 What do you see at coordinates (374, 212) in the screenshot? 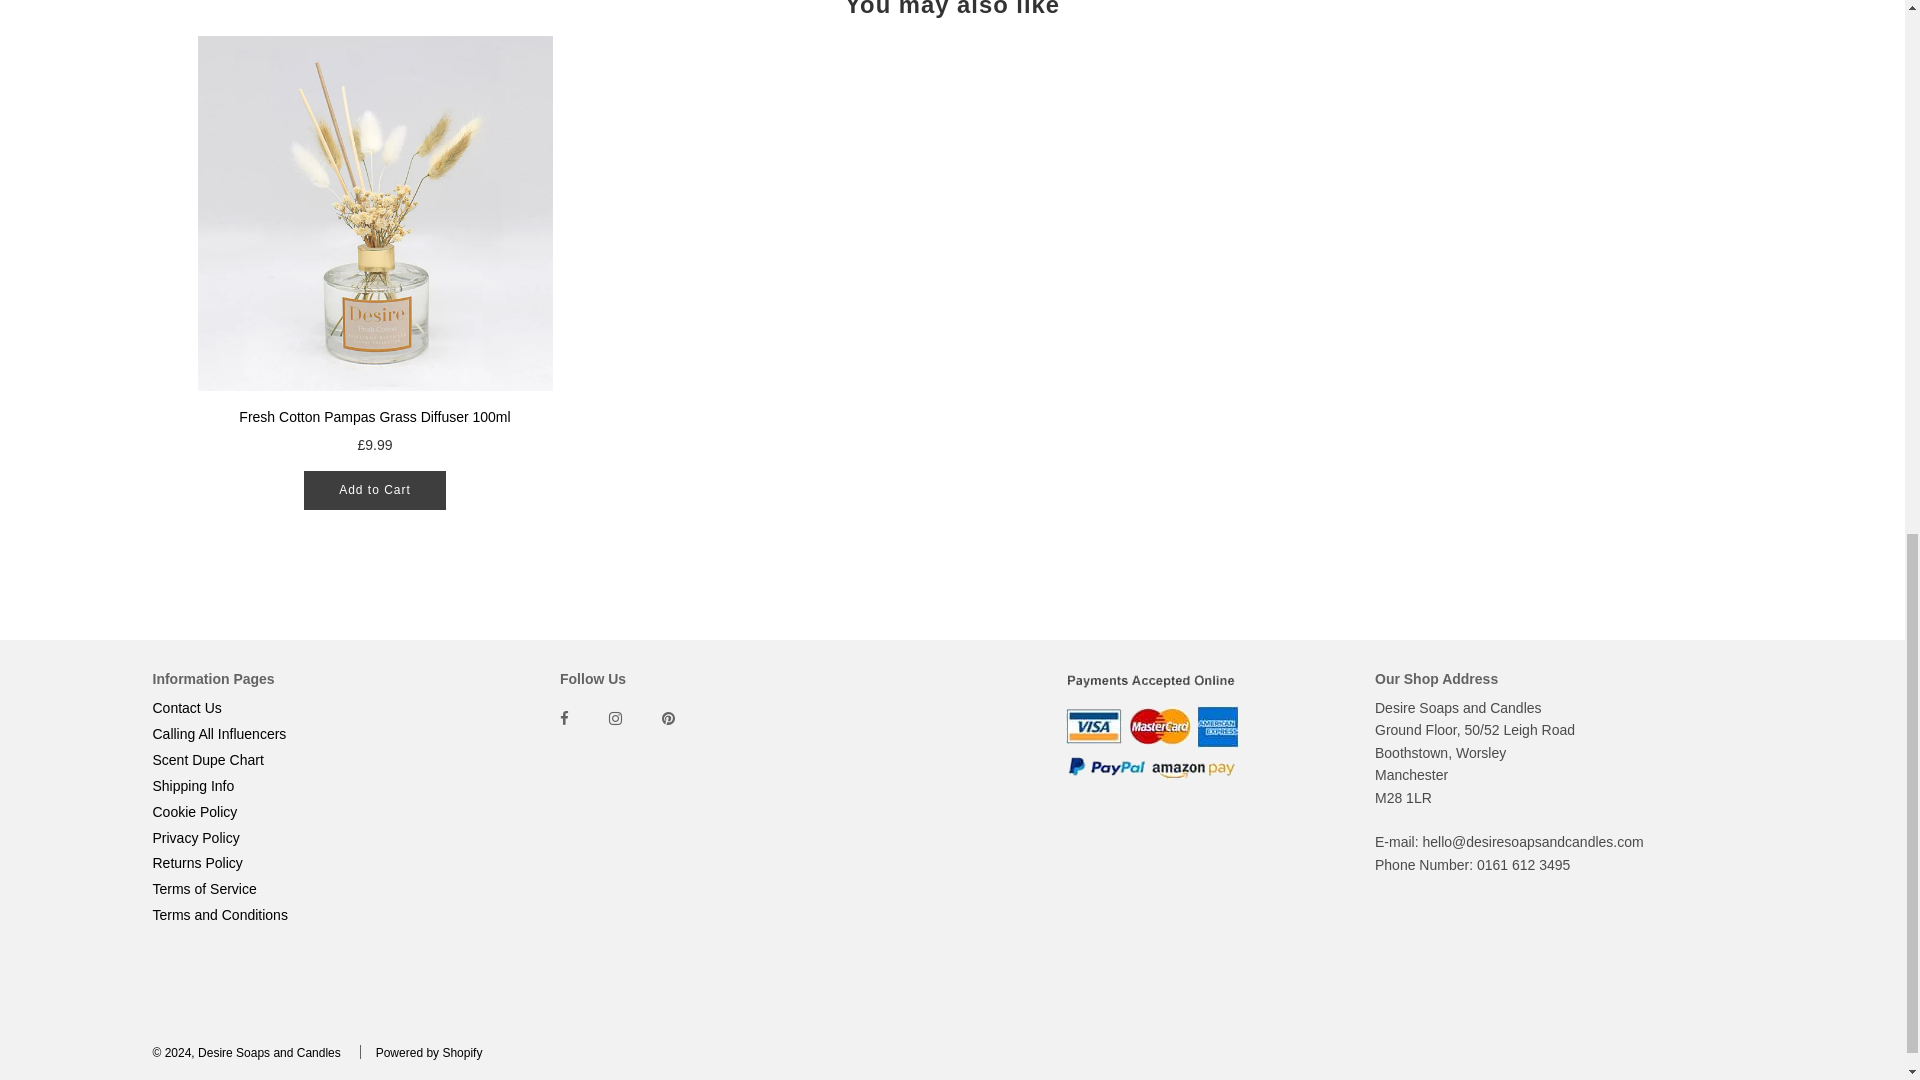
I see `Fresh Cotton Pampas Grass Diffuser 100ml` at bounding box center [374, 212].